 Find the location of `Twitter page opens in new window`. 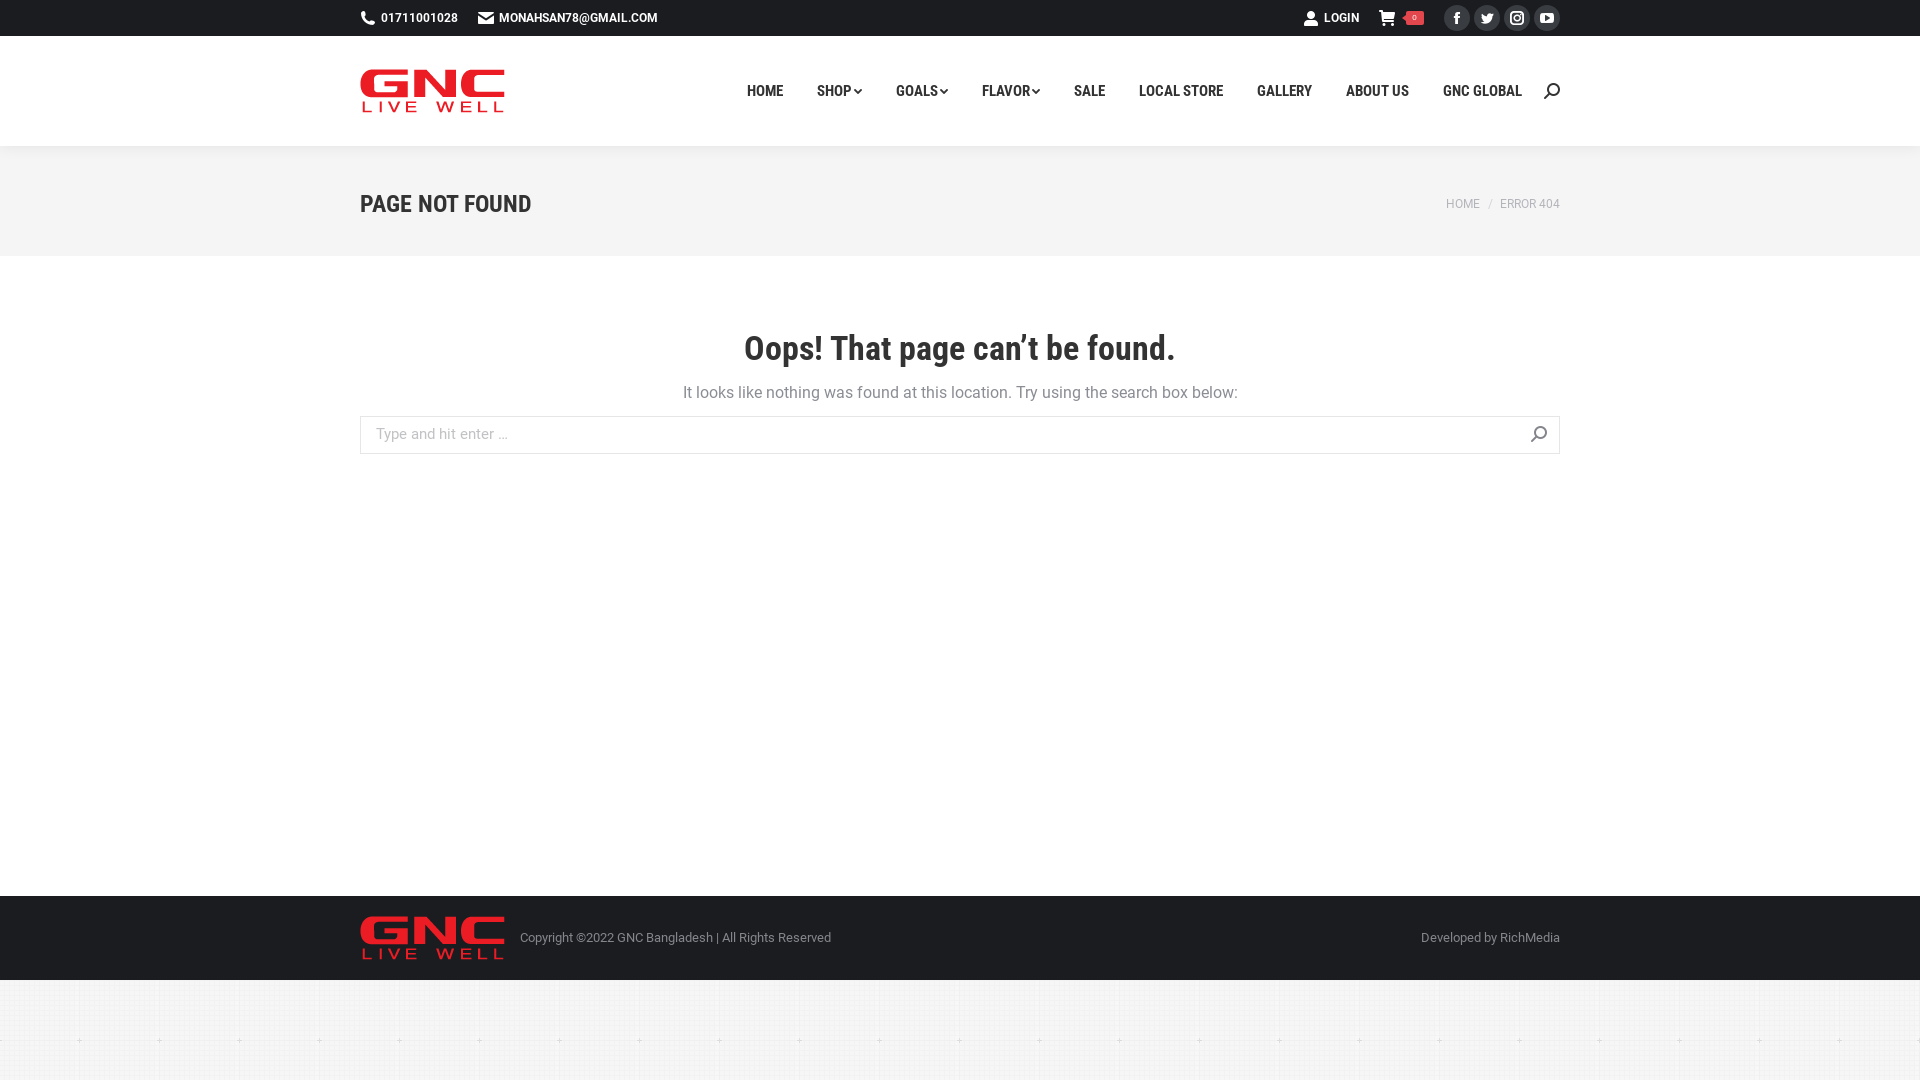

Twitter page opens in new window is located at coordinates (1487, 18).